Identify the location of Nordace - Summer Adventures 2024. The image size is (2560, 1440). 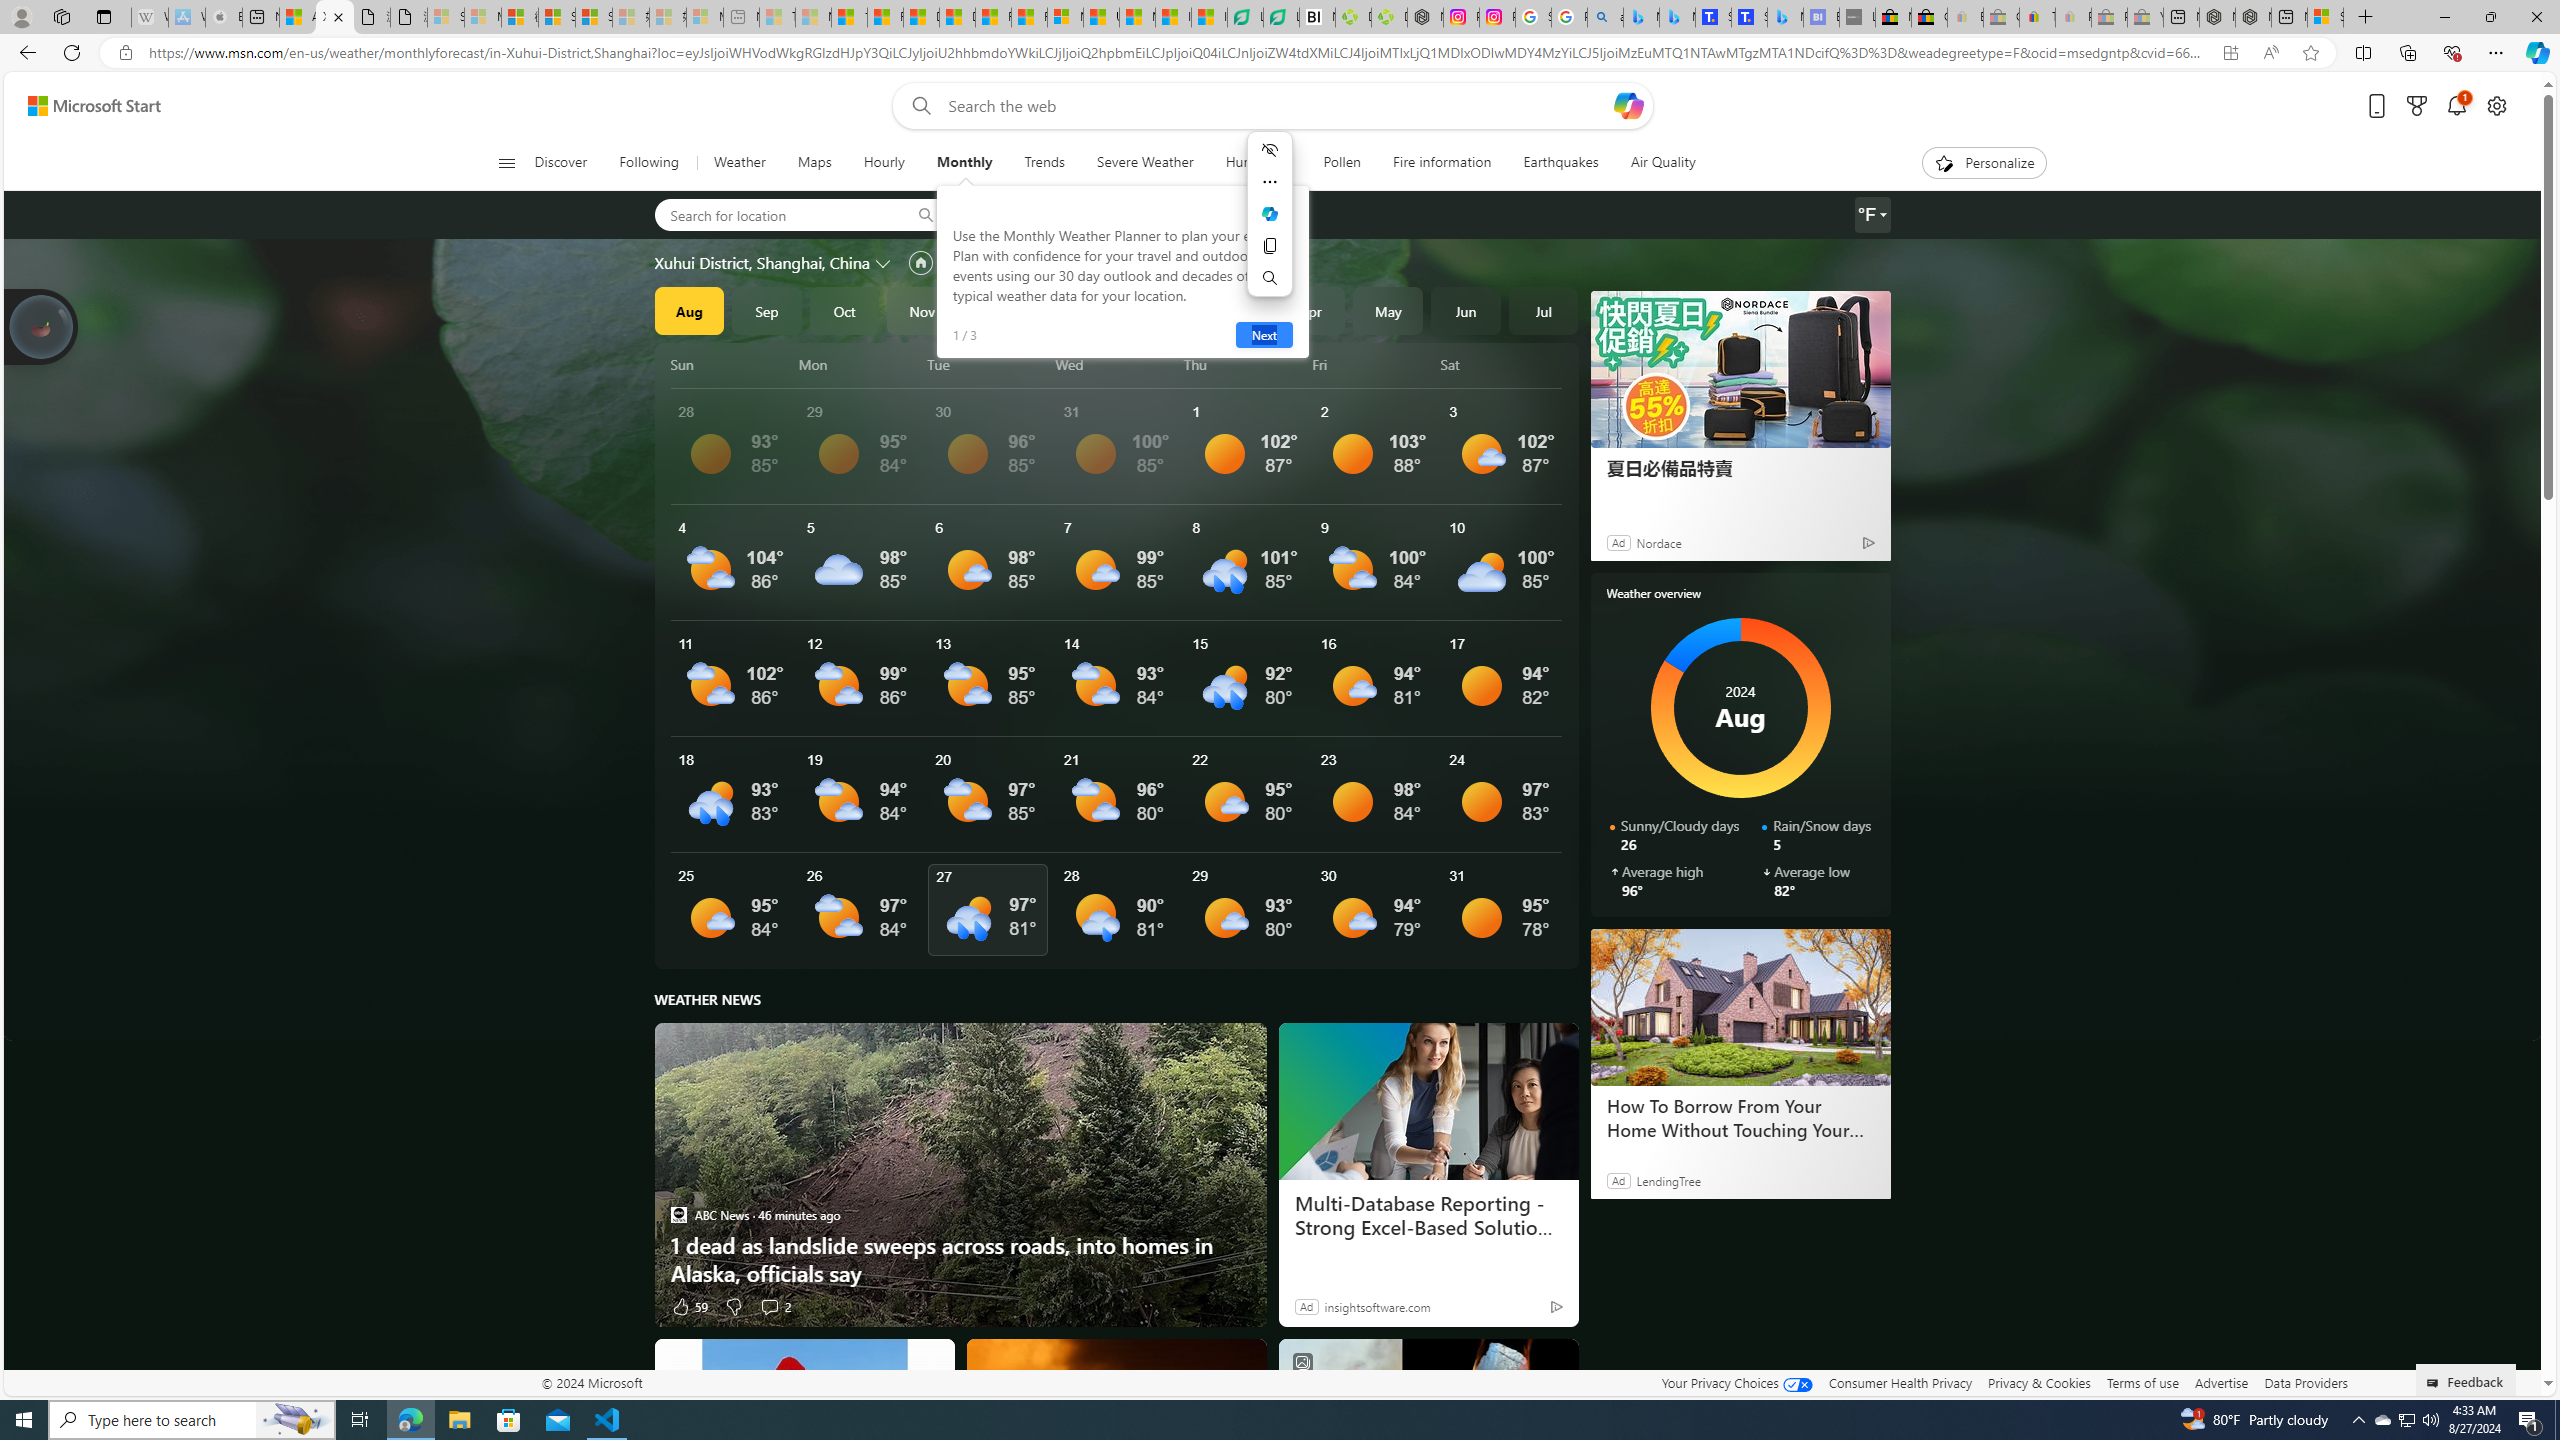
(2254, 17).